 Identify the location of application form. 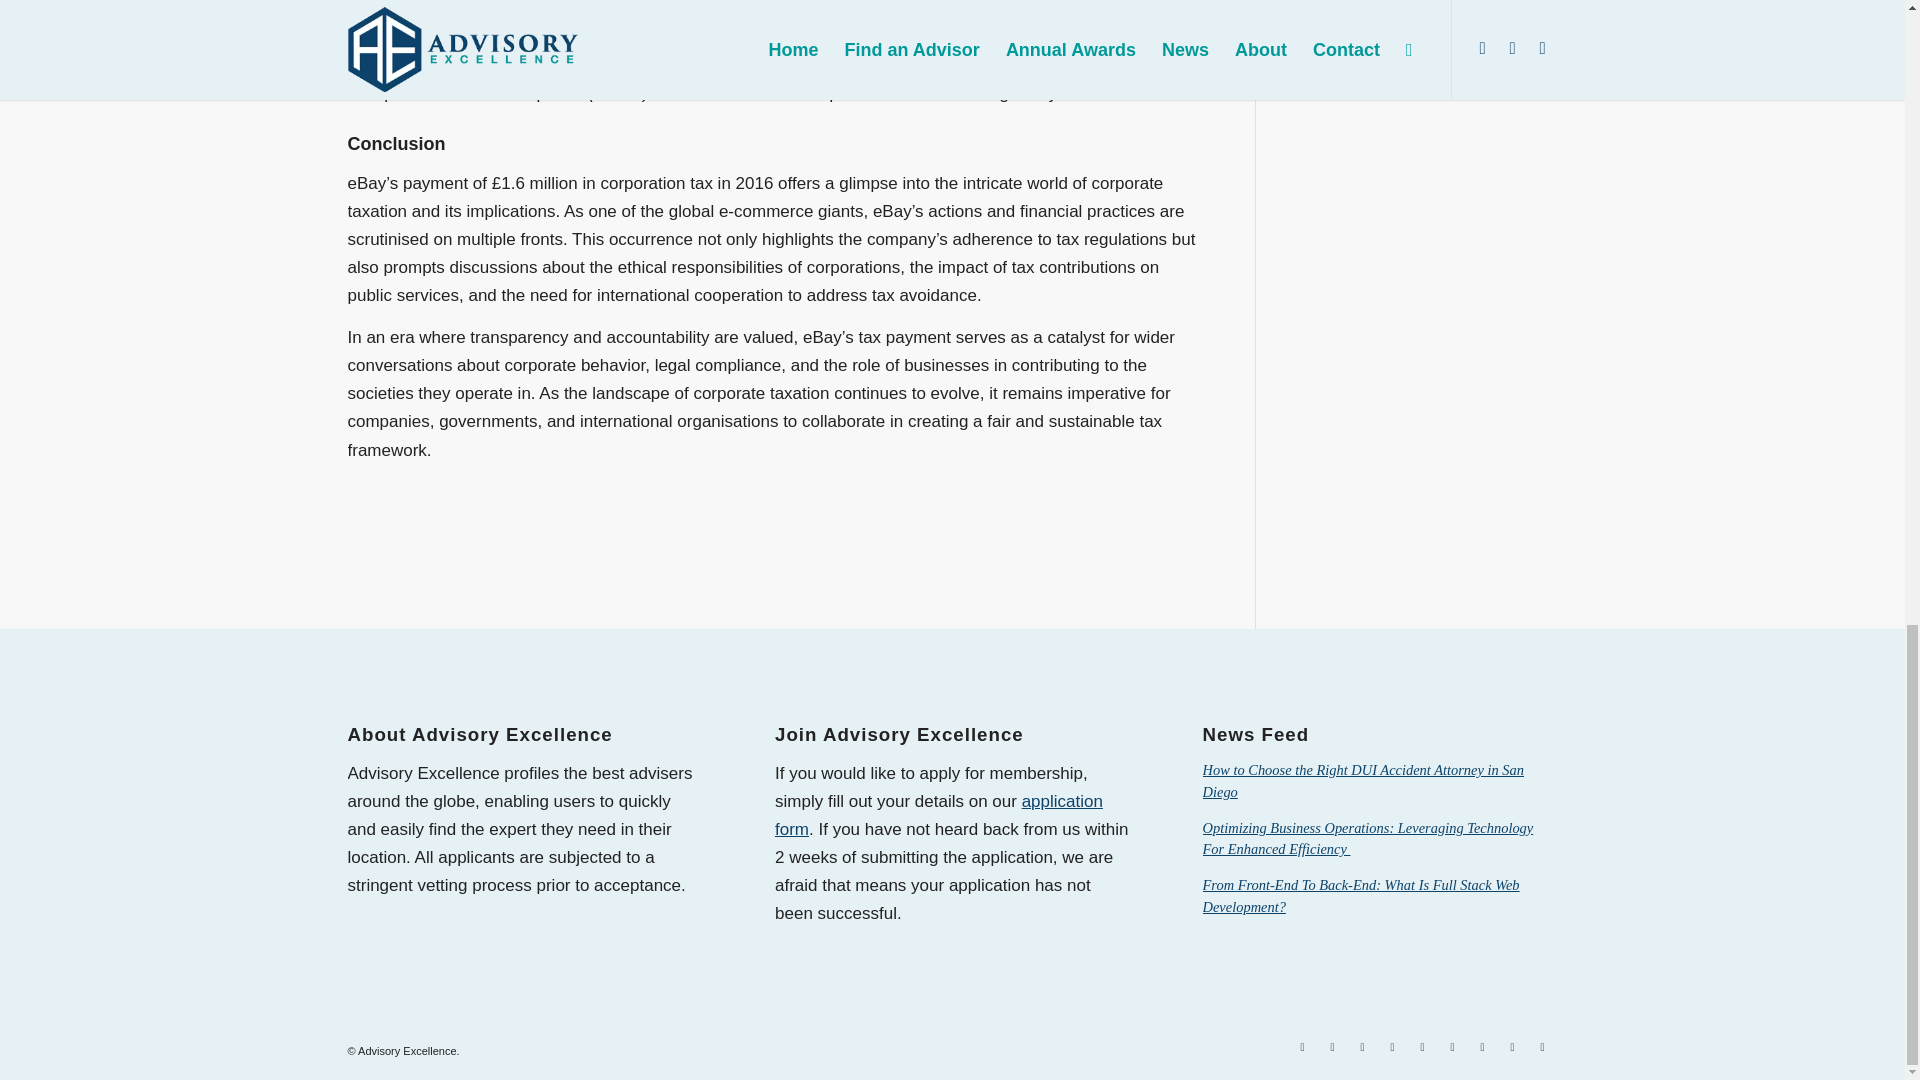
(938, 815).